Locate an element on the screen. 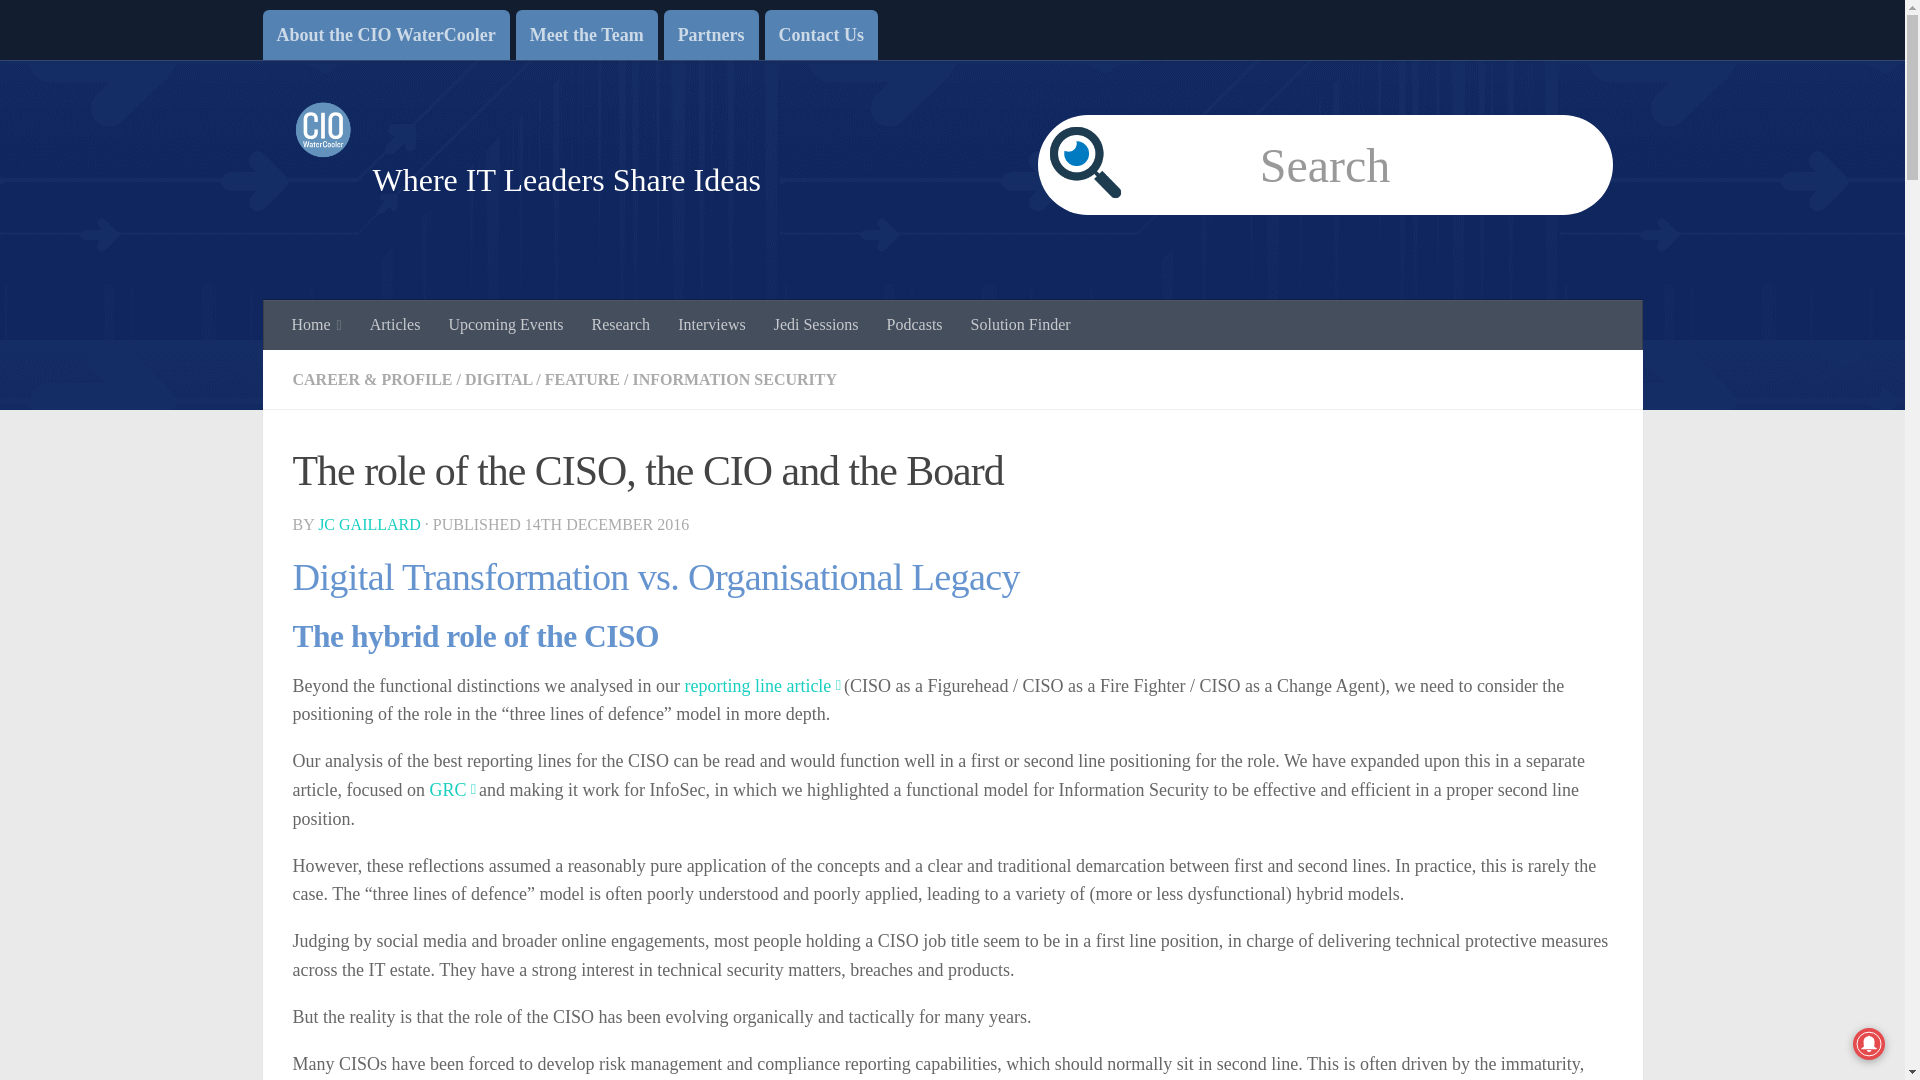 The image size is (1920, 1080). Articles is located at coordinates (395, 324).